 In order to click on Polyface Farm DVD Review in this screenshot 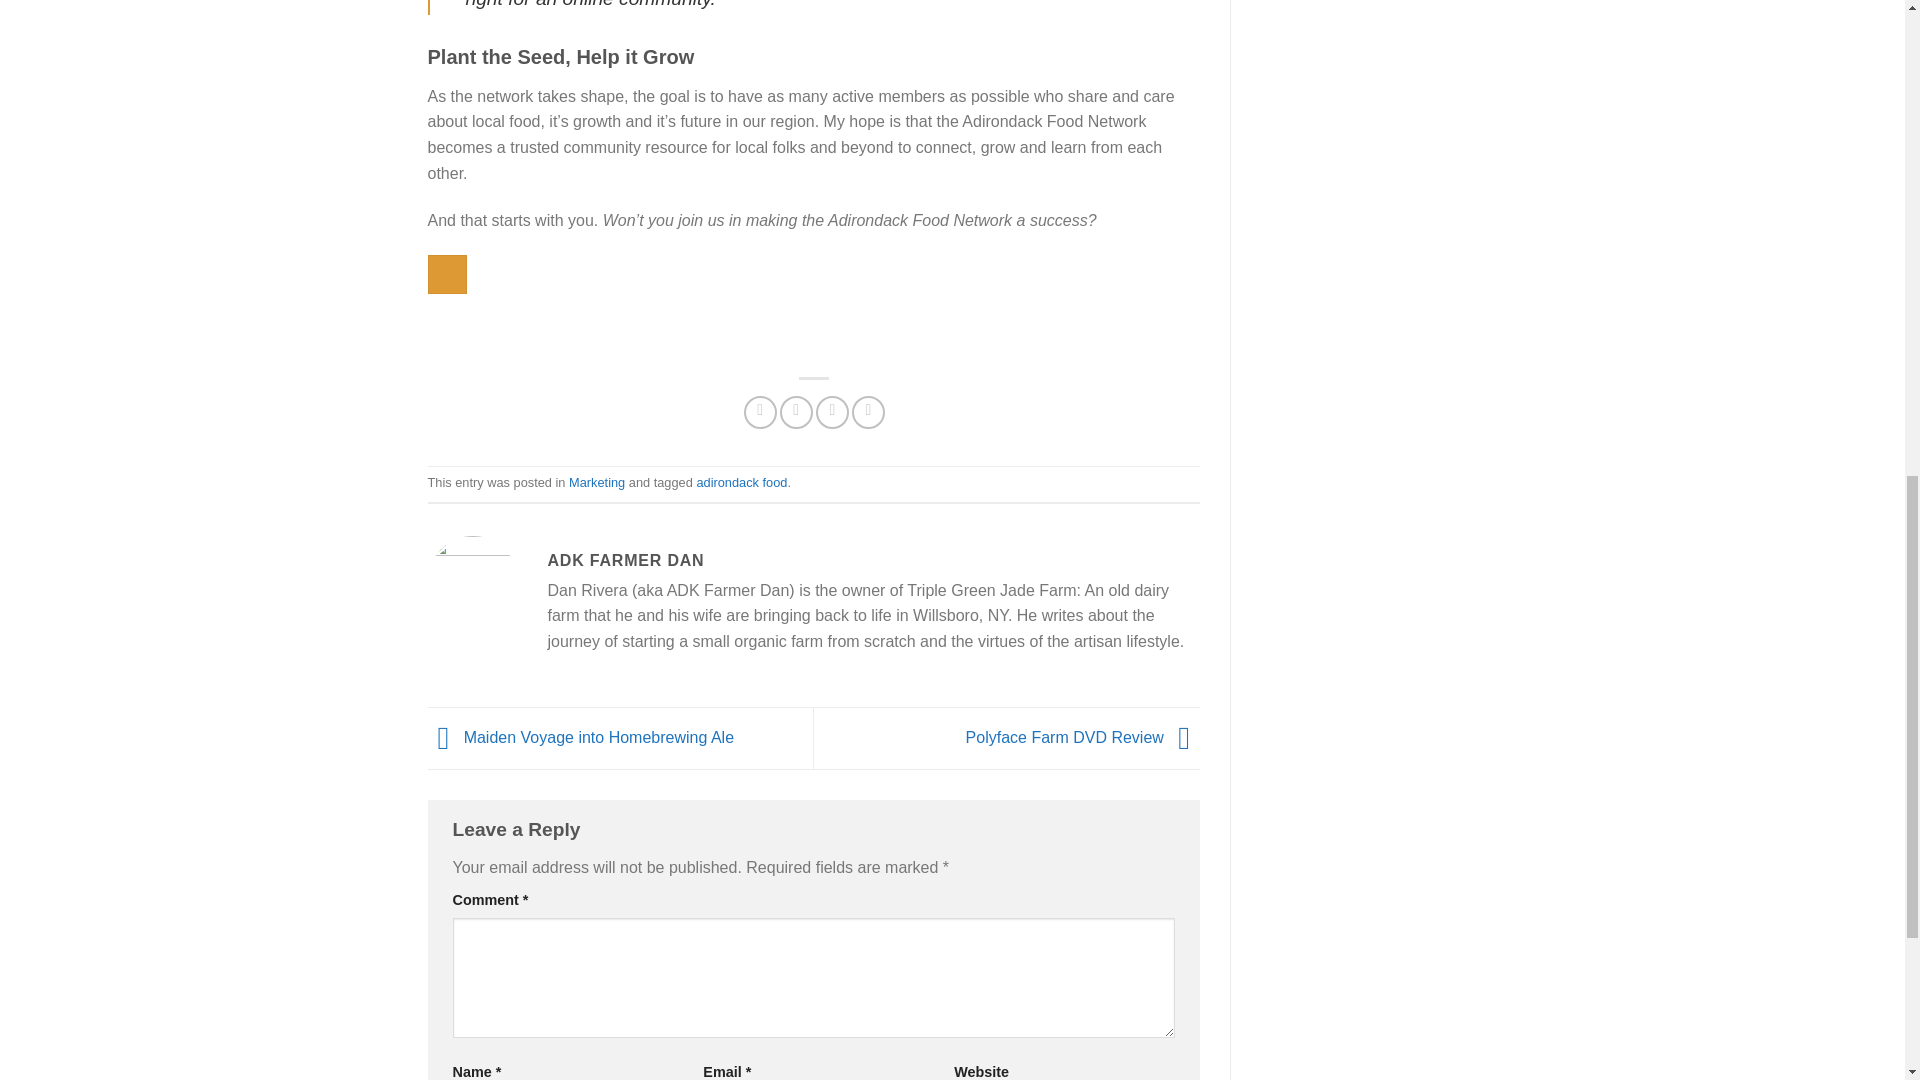, I will do `click(1082, 738)`.